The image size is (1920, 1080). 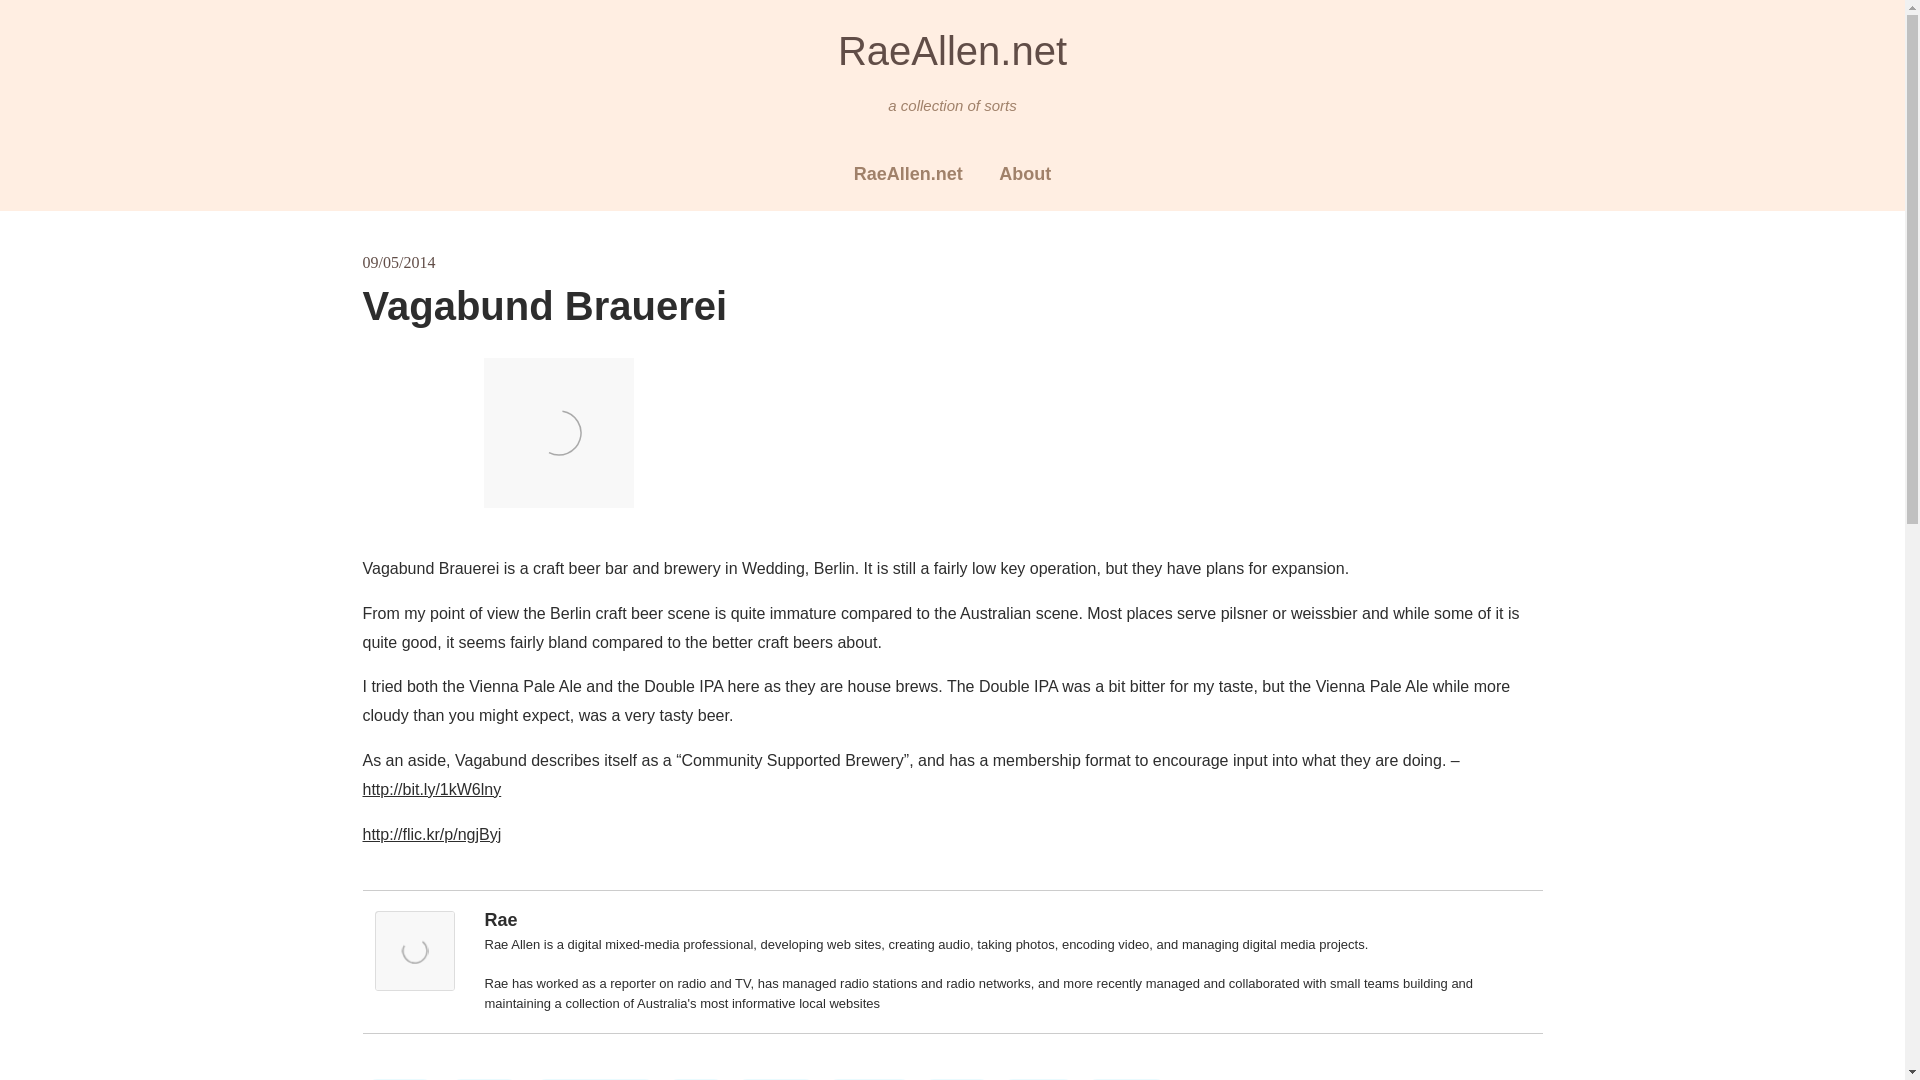 What do you see at coordinates (1038, 1079) in the screenshot?
I see `IFTTT` at bounding box center [1038, 1079].